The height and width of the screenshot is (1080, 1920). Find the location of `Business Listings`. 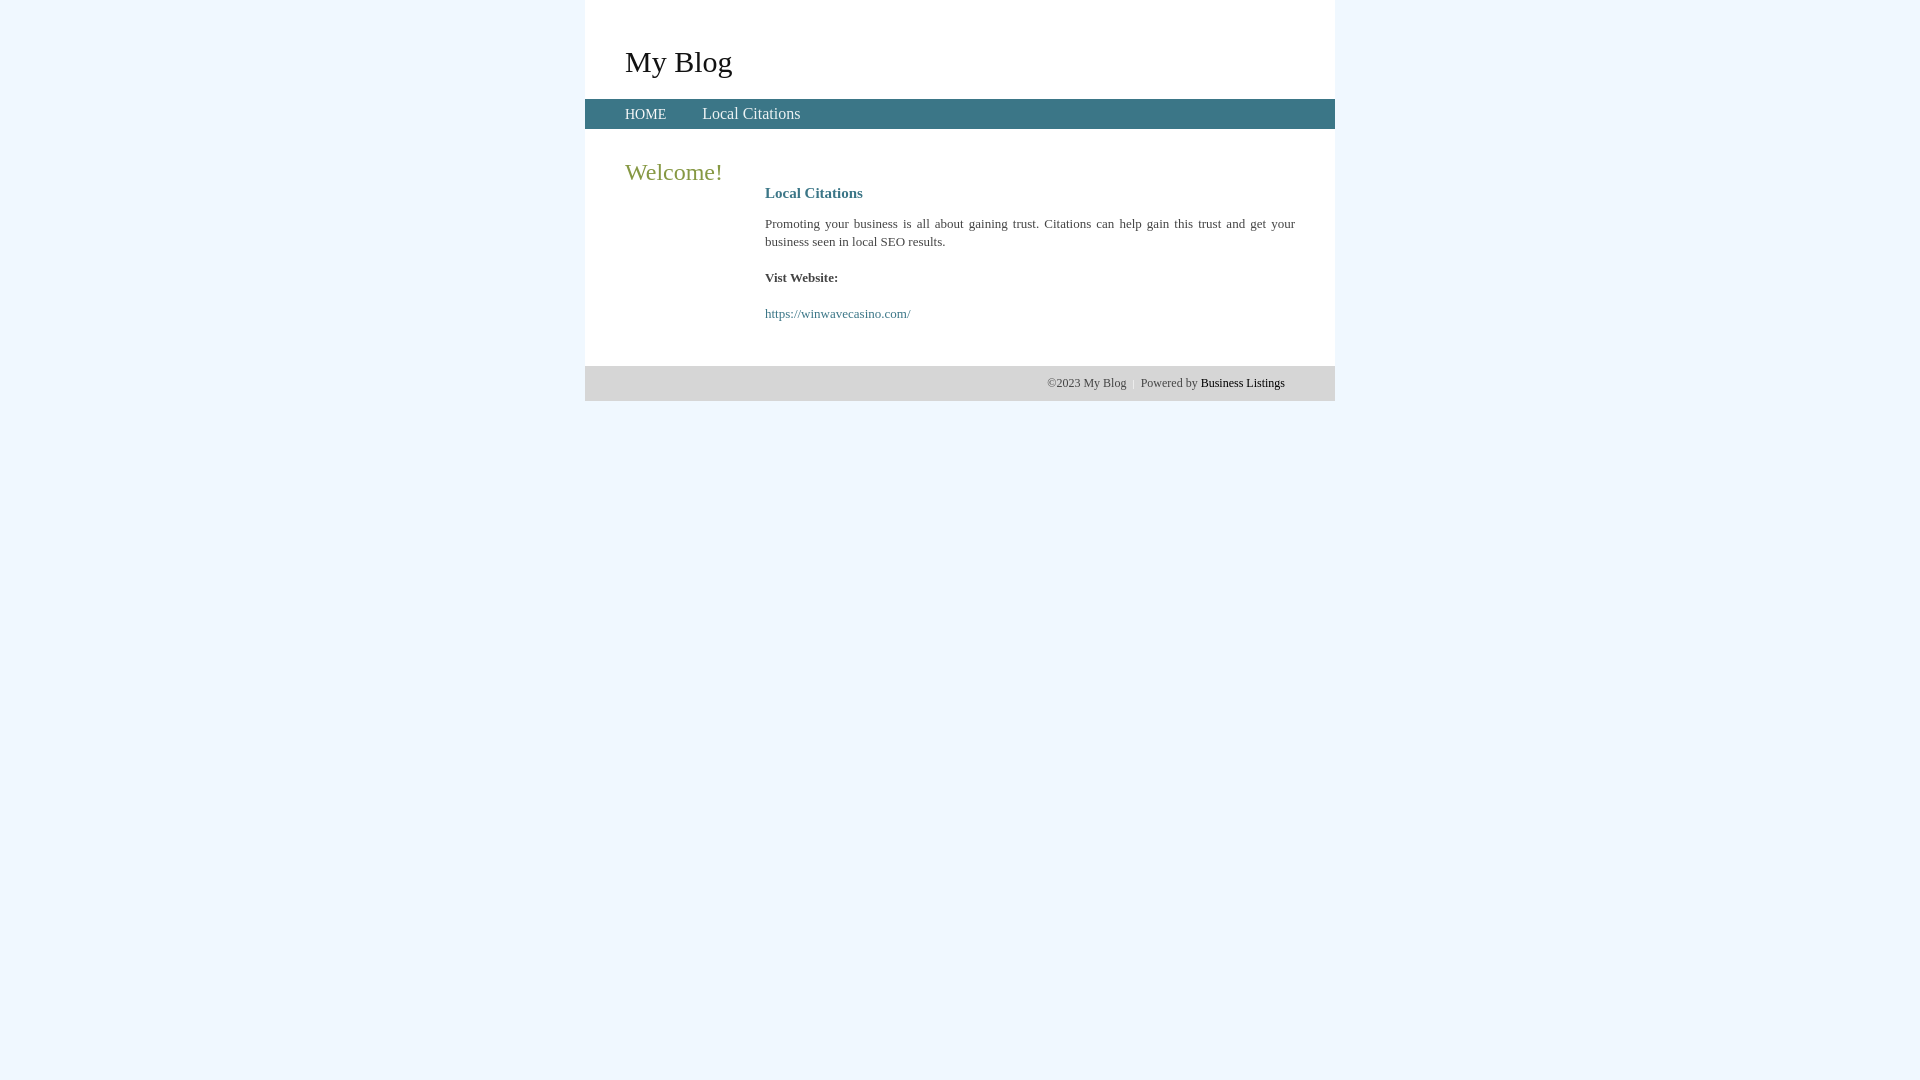

Business Listings is located at coordinates (1243, 383).